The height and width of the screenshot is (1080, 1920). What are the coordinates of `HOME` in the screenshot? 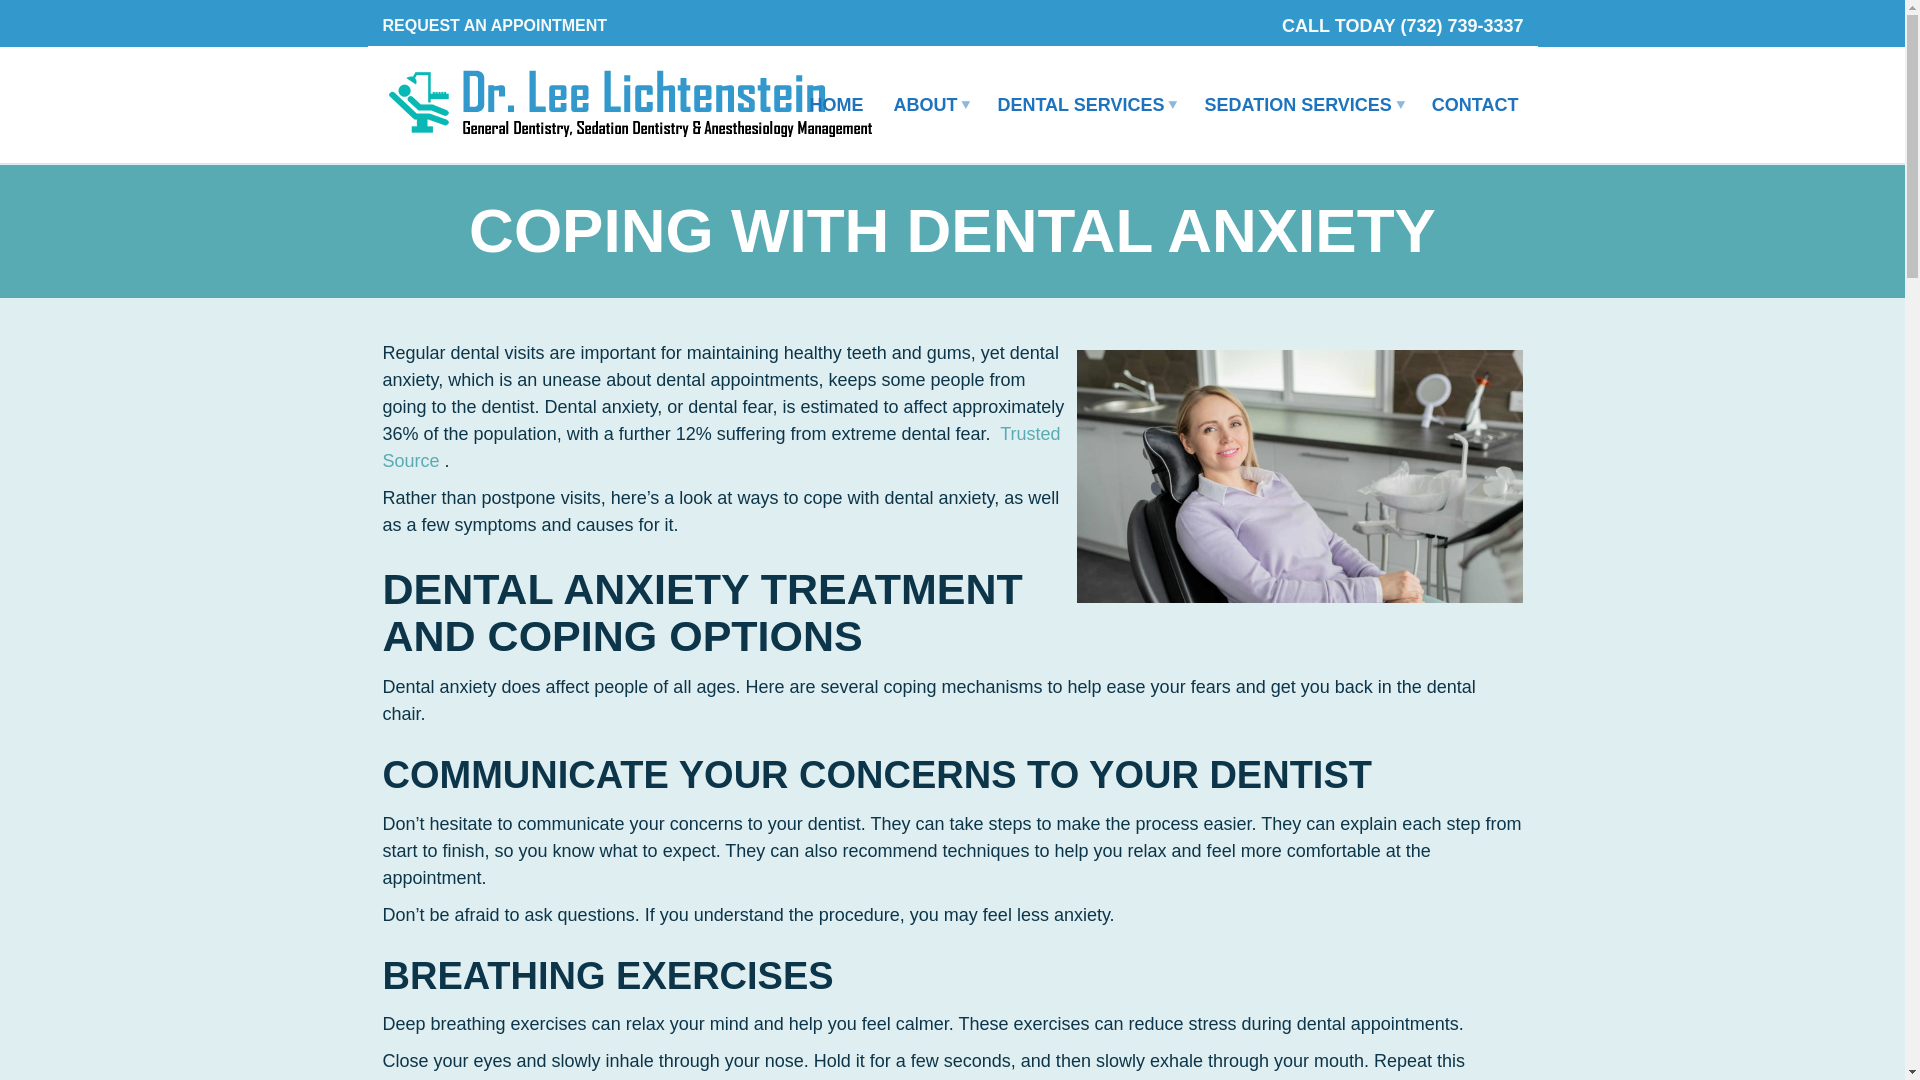 It's located at (836, 105).